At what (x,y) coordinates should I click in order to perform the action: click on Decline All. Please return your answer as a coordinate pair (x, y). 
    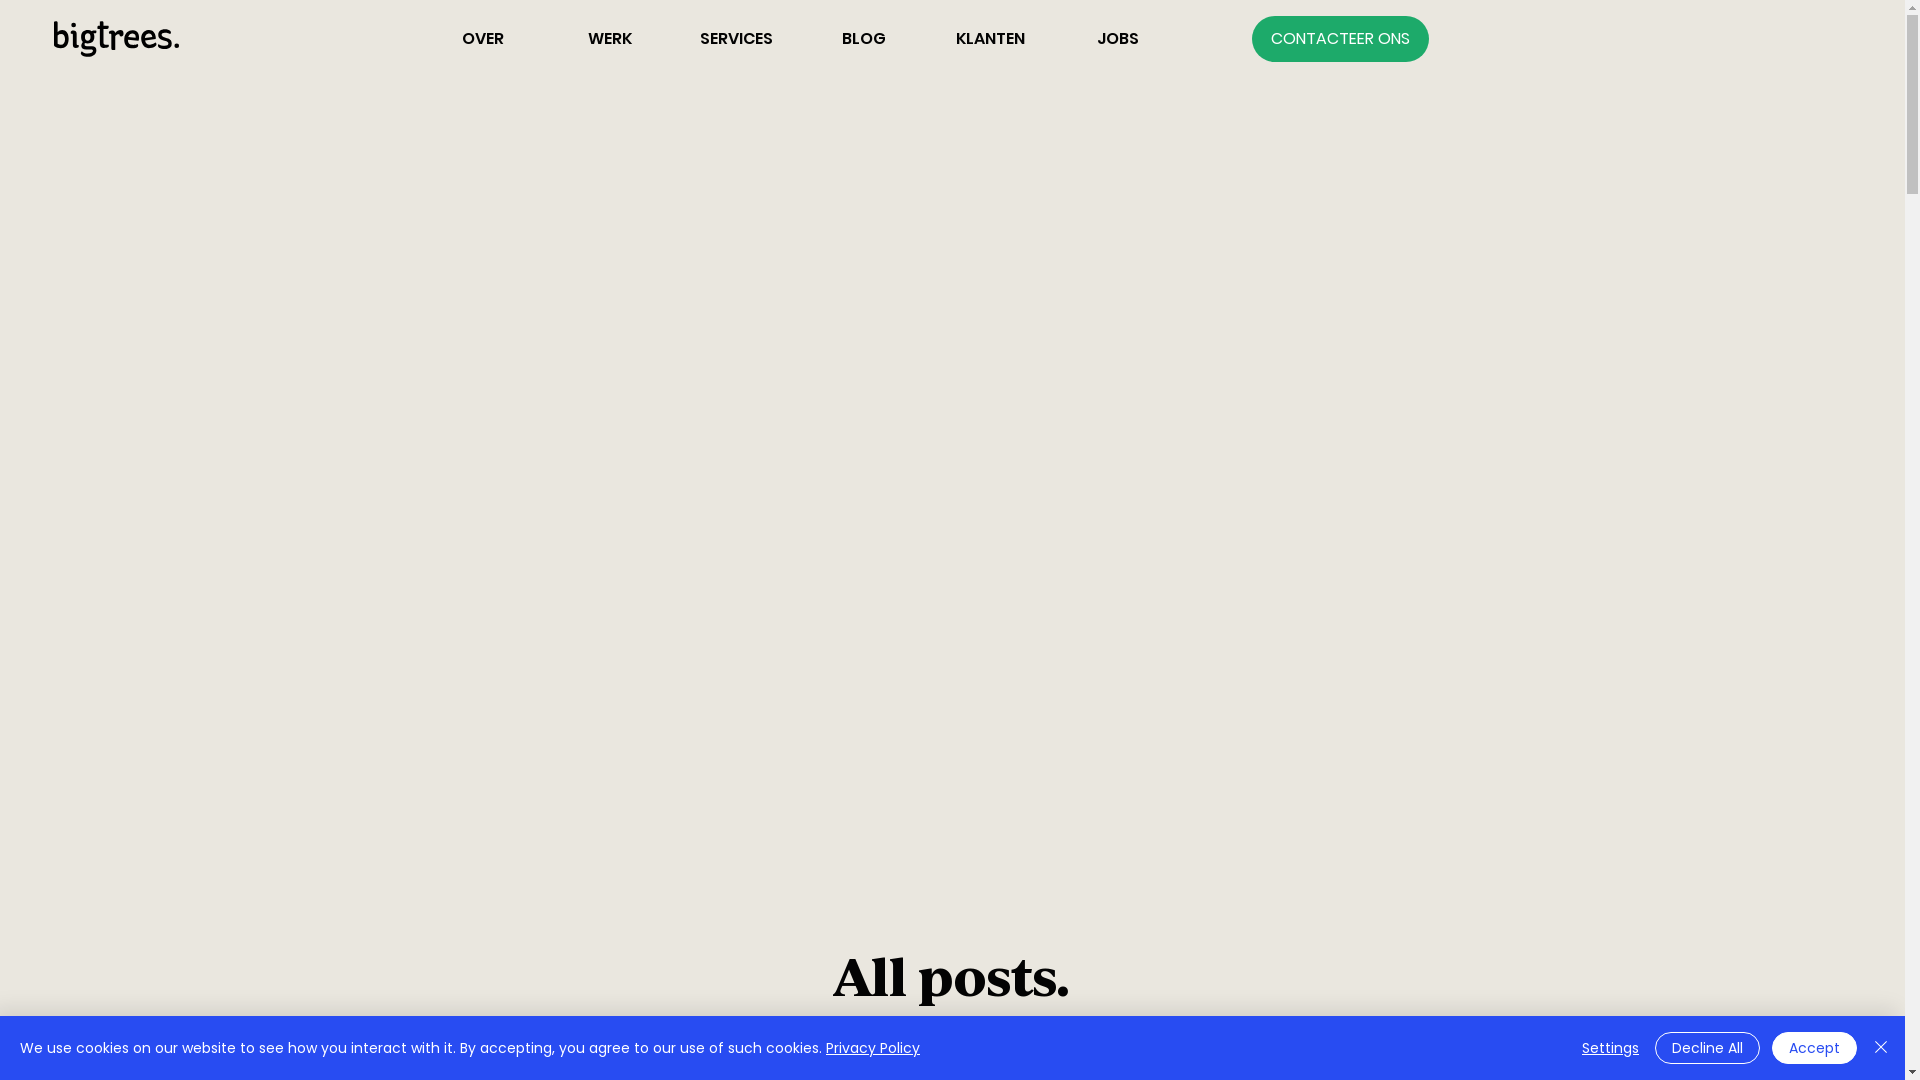
    Looking at the image, I should click on (1708, 1048).